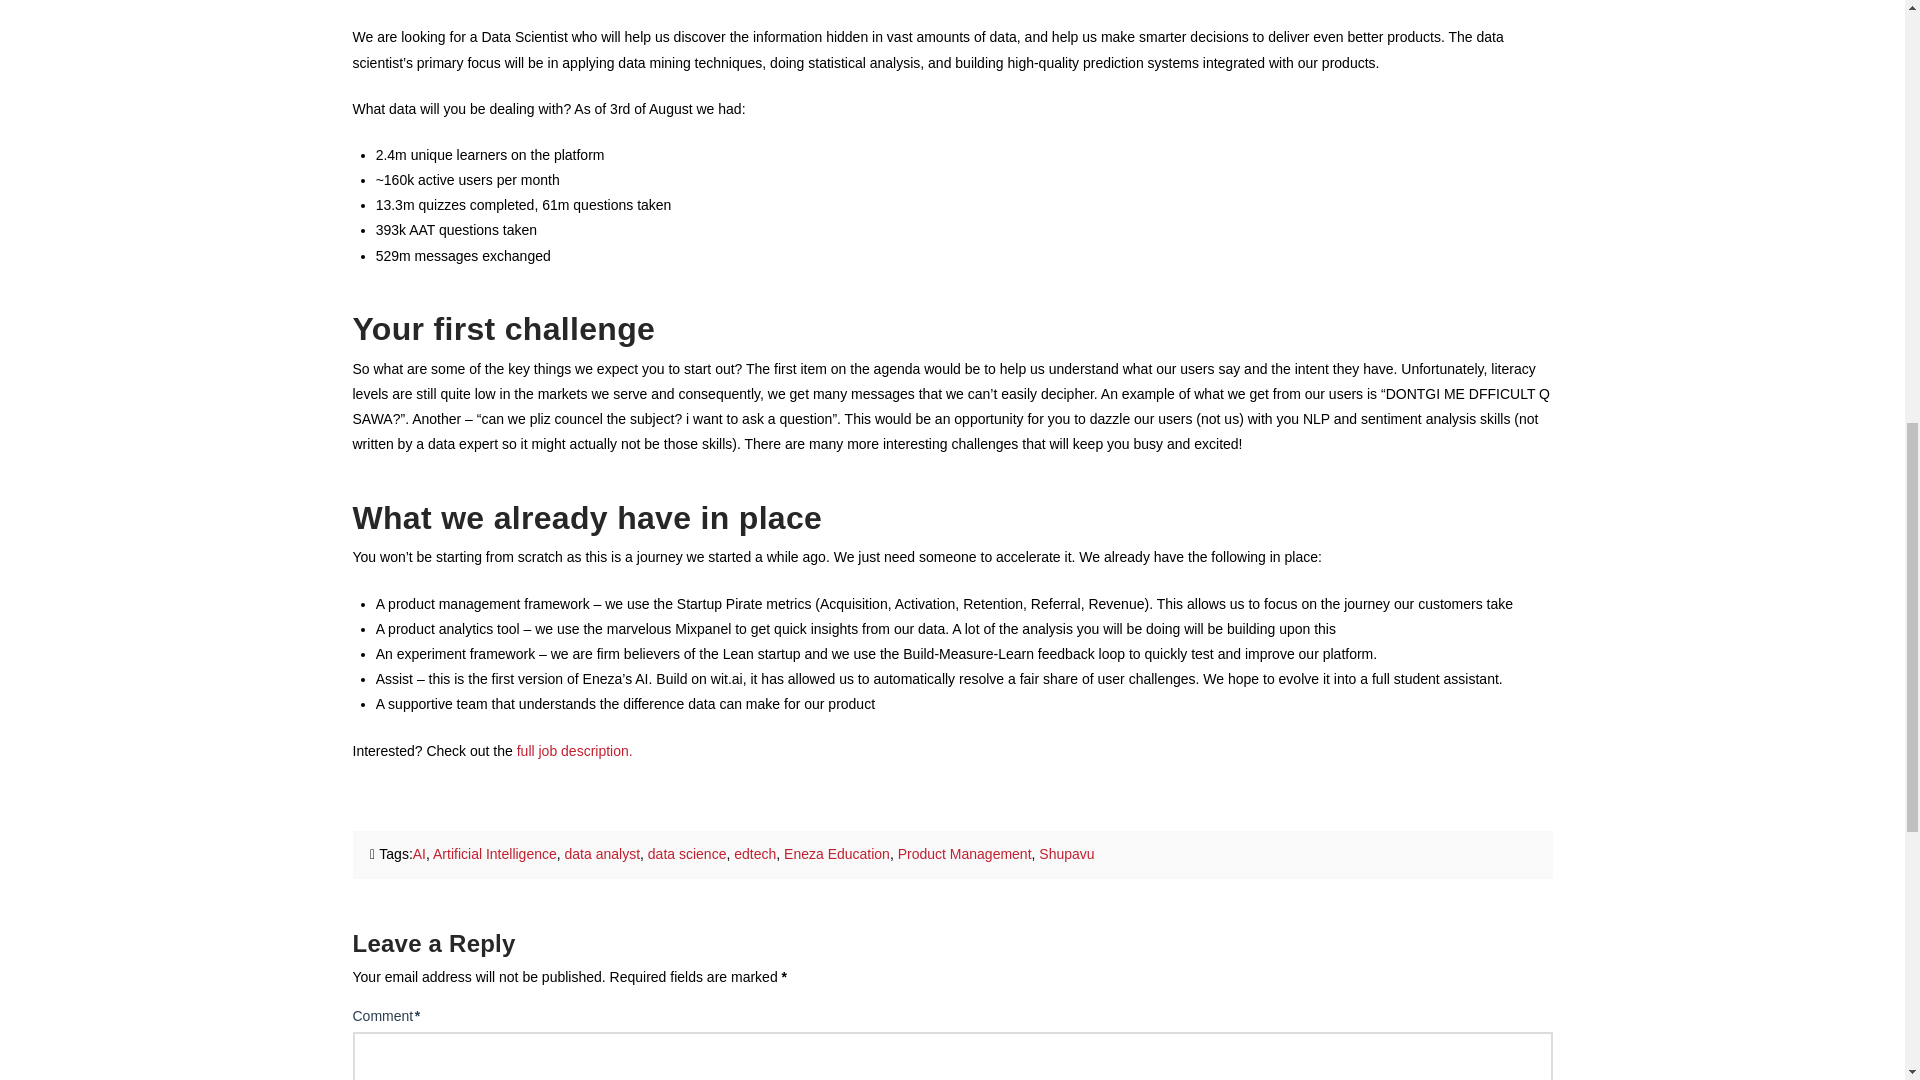 The image size is (1920, 1080). Describe the element at coordinates (754, 853) in the screenshot. I see `edtech` at that location.